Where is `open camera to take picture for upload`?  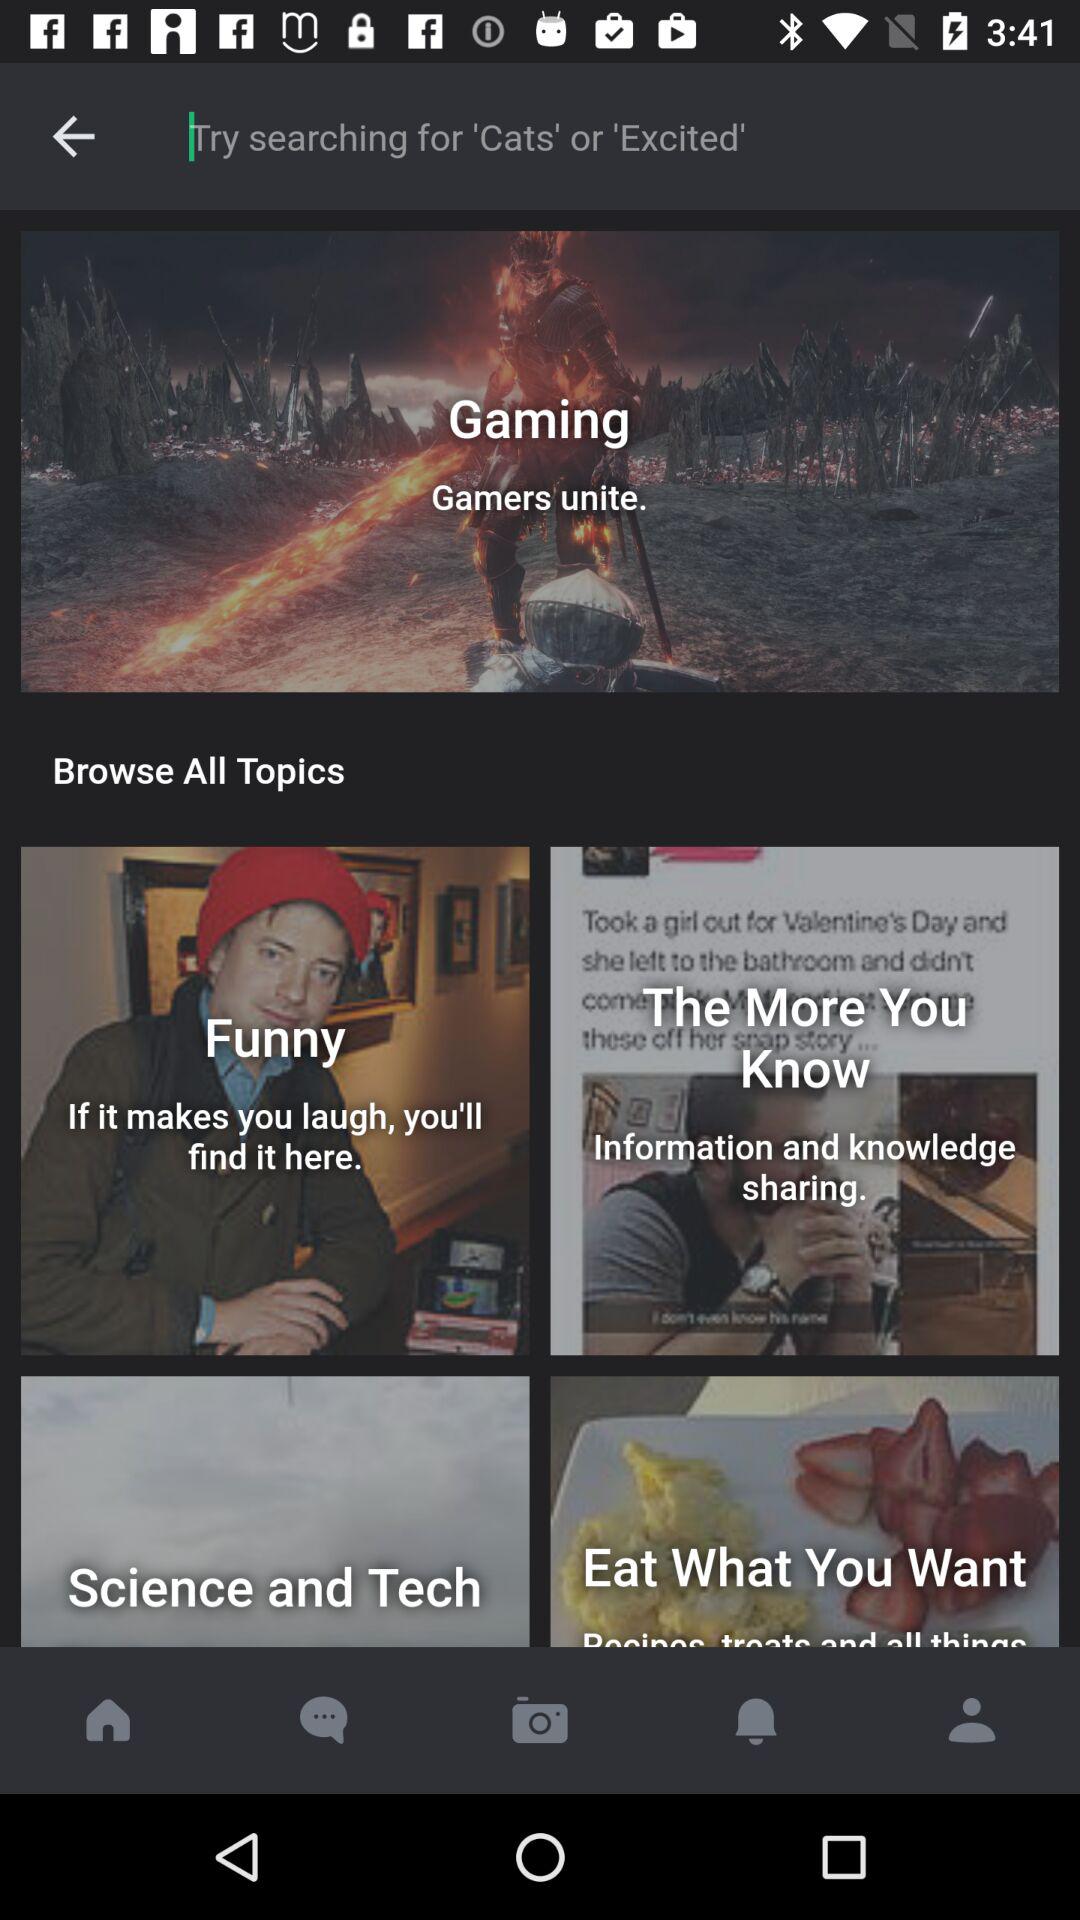
open camera to take picture for upload is located at coordinates (540, 1720).